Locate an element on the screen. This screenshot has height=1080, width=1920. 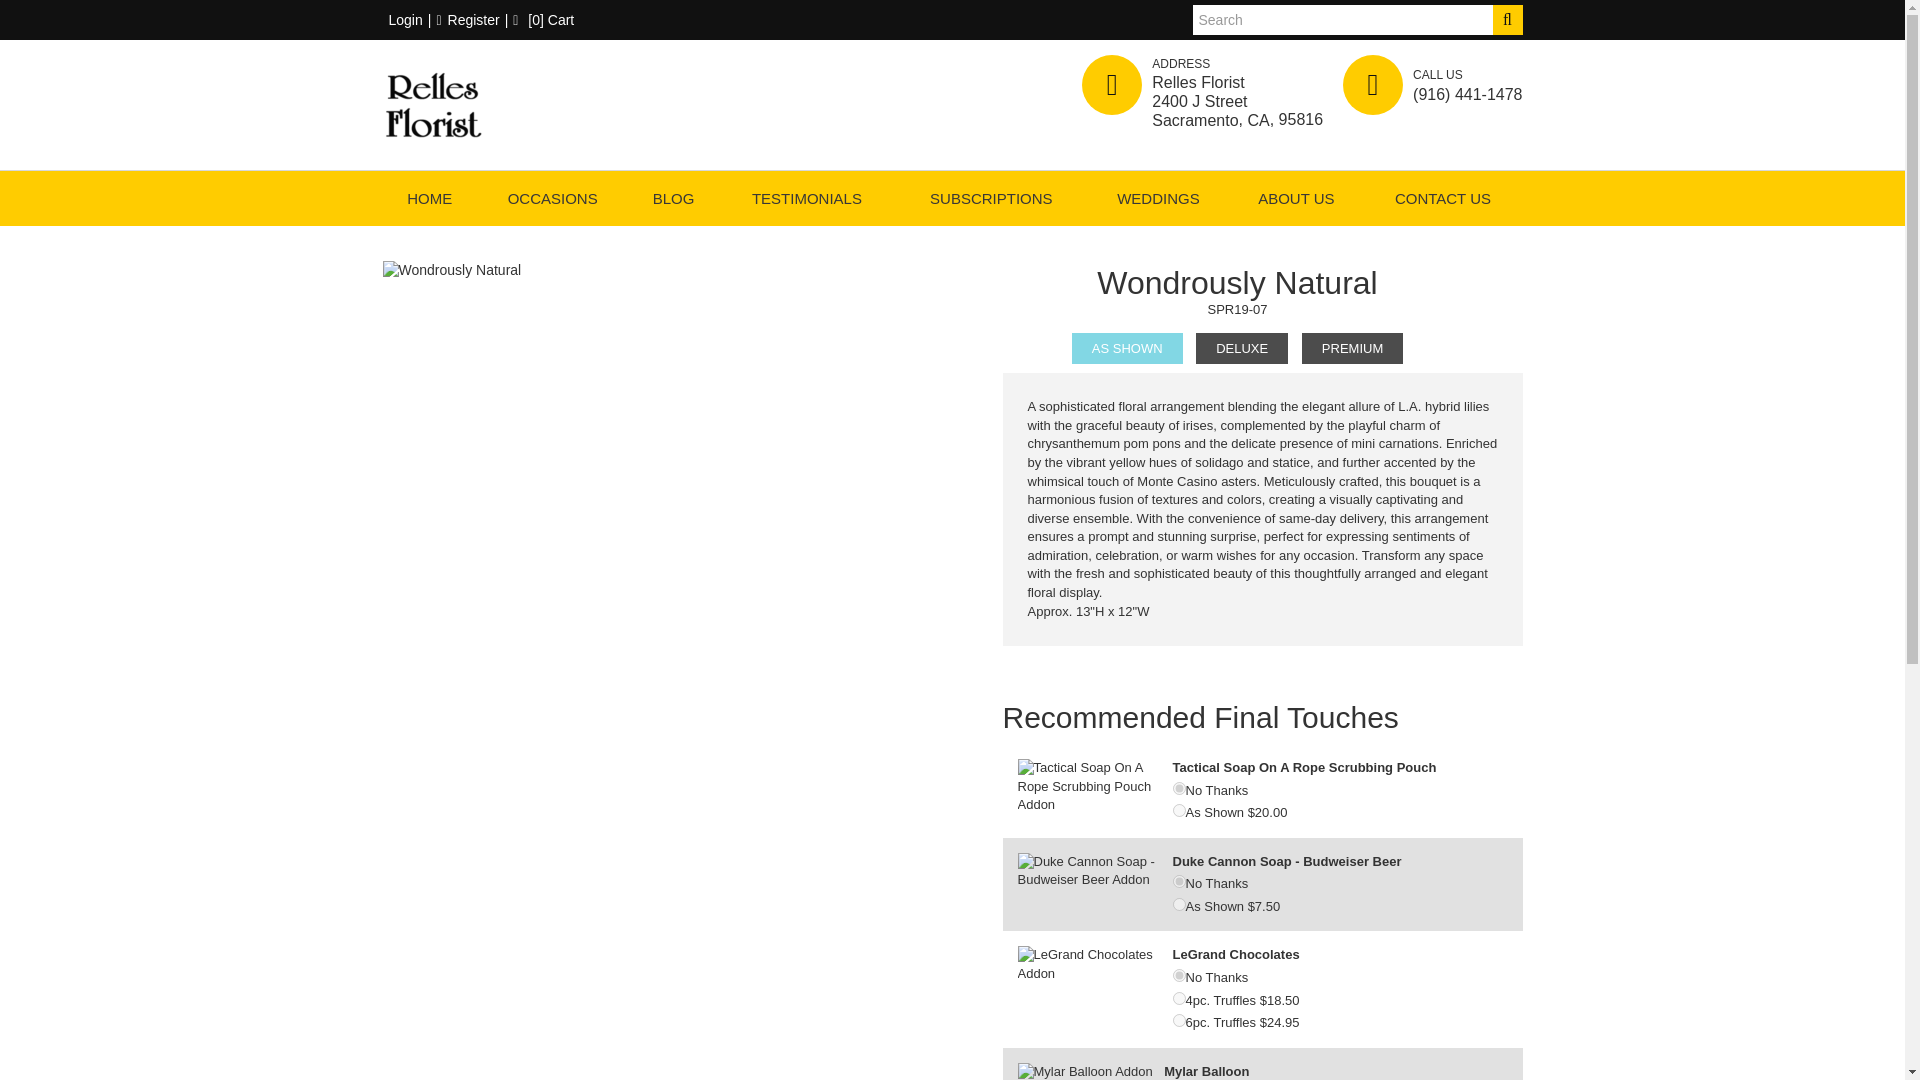
PREMIUM is located at coordinates (1352, 348).